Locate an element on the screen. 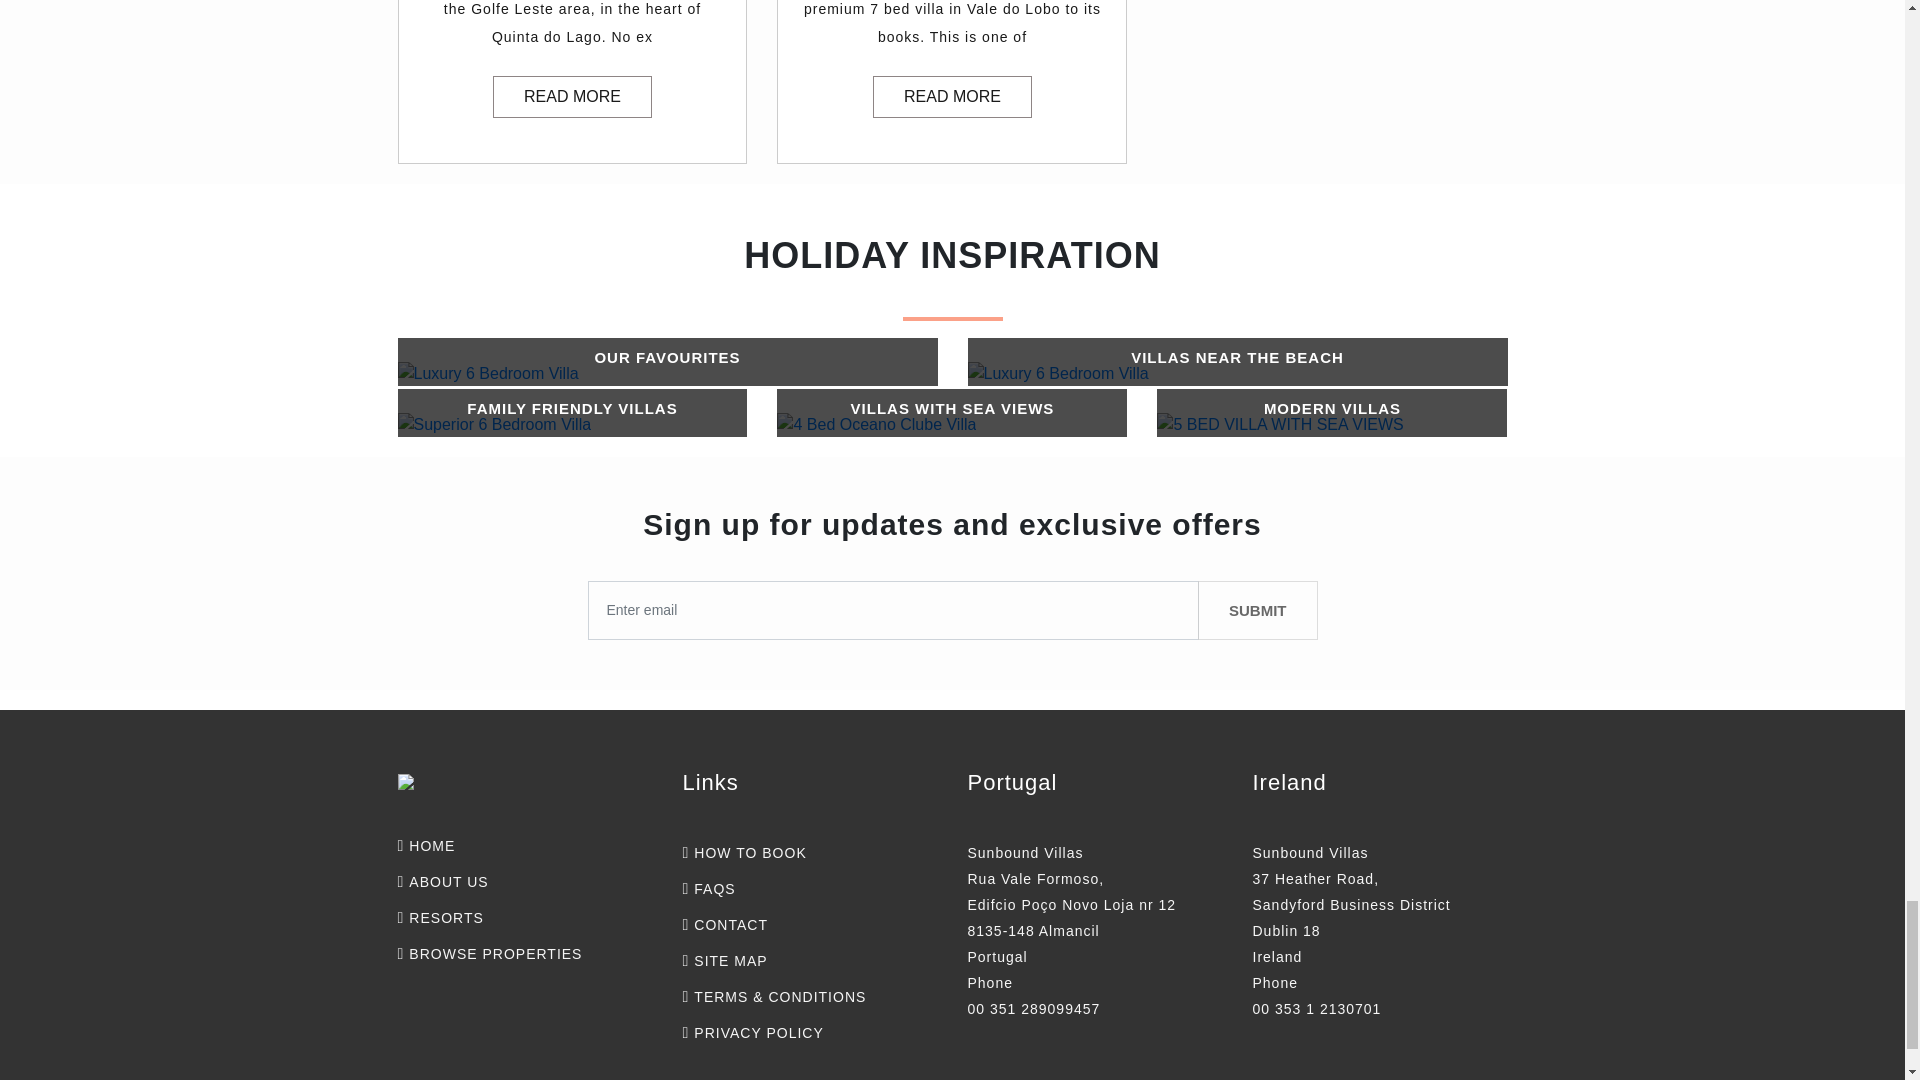 The image size is (1920, 1080). SUBMIT is located at coordinates (1258, 610).